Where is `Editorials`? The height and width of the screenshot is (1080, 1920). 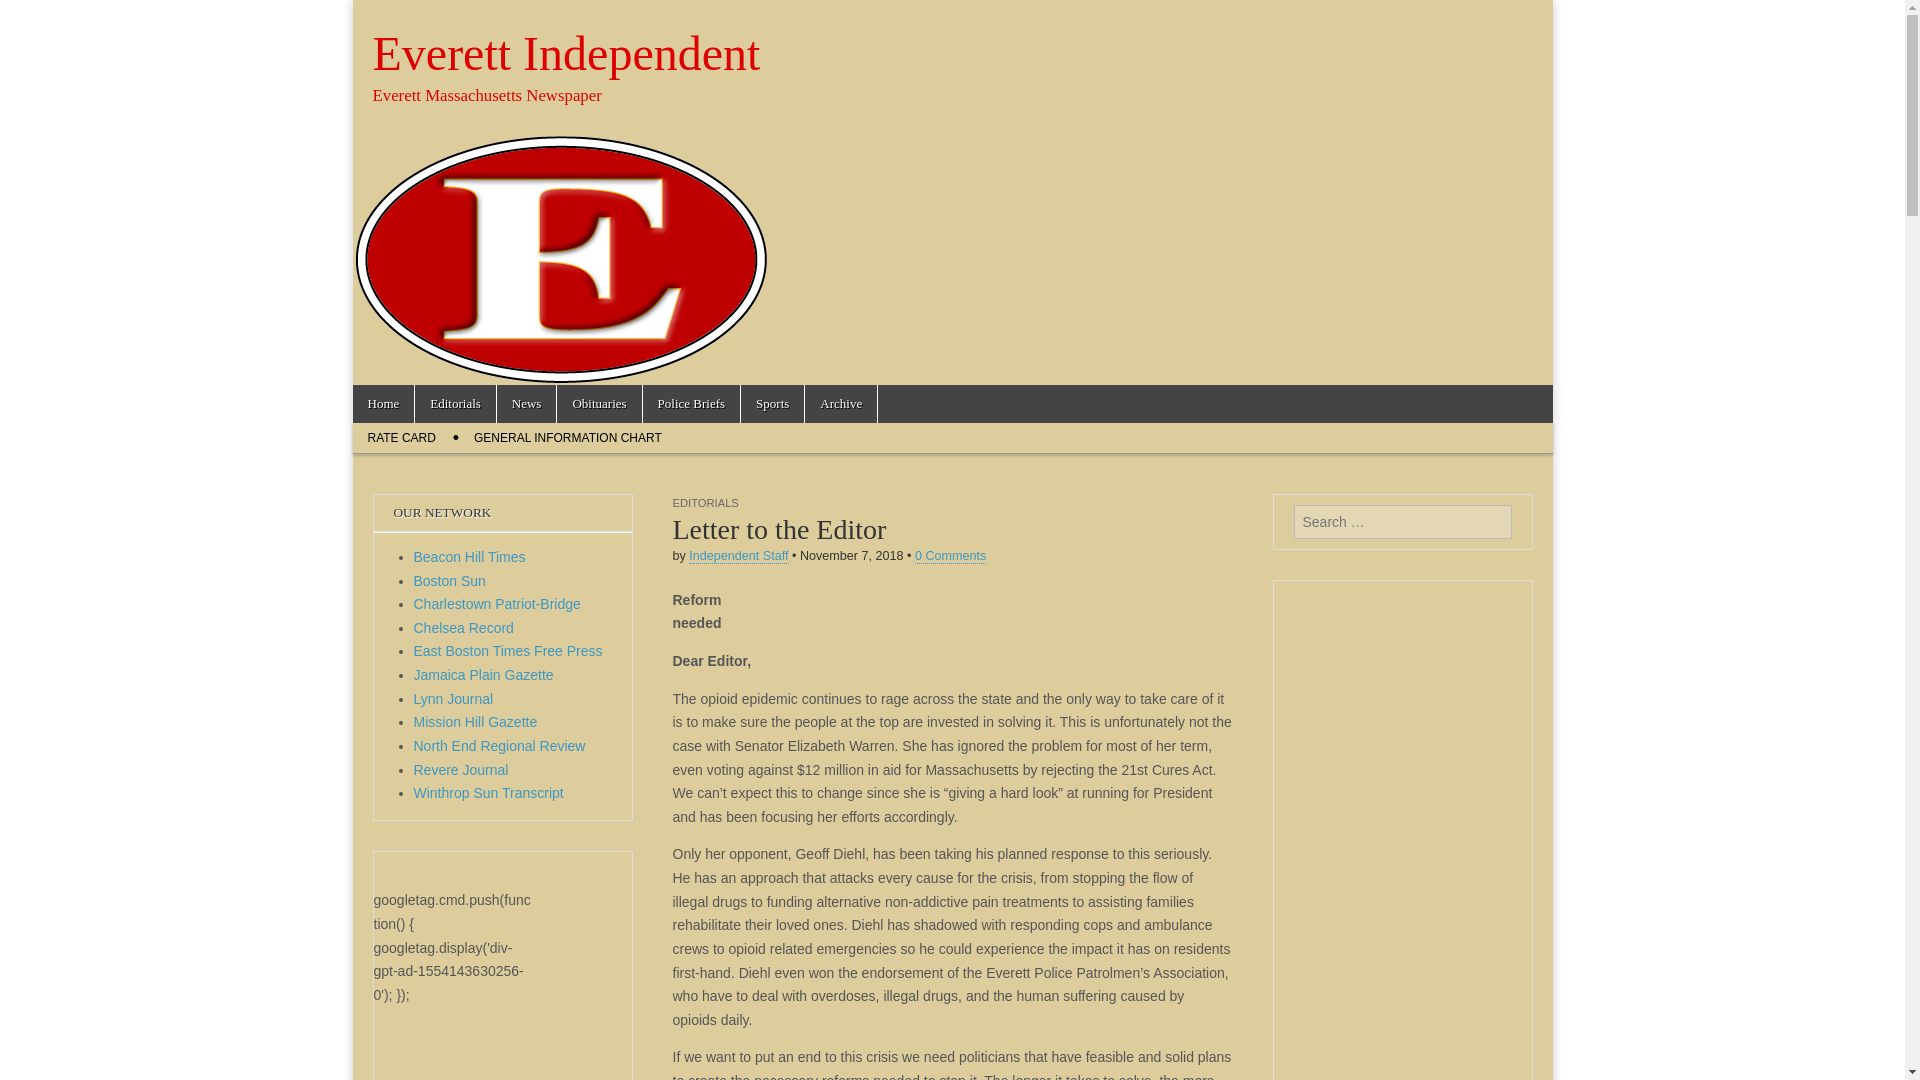
Editorials is located at coordinates (454, 404).